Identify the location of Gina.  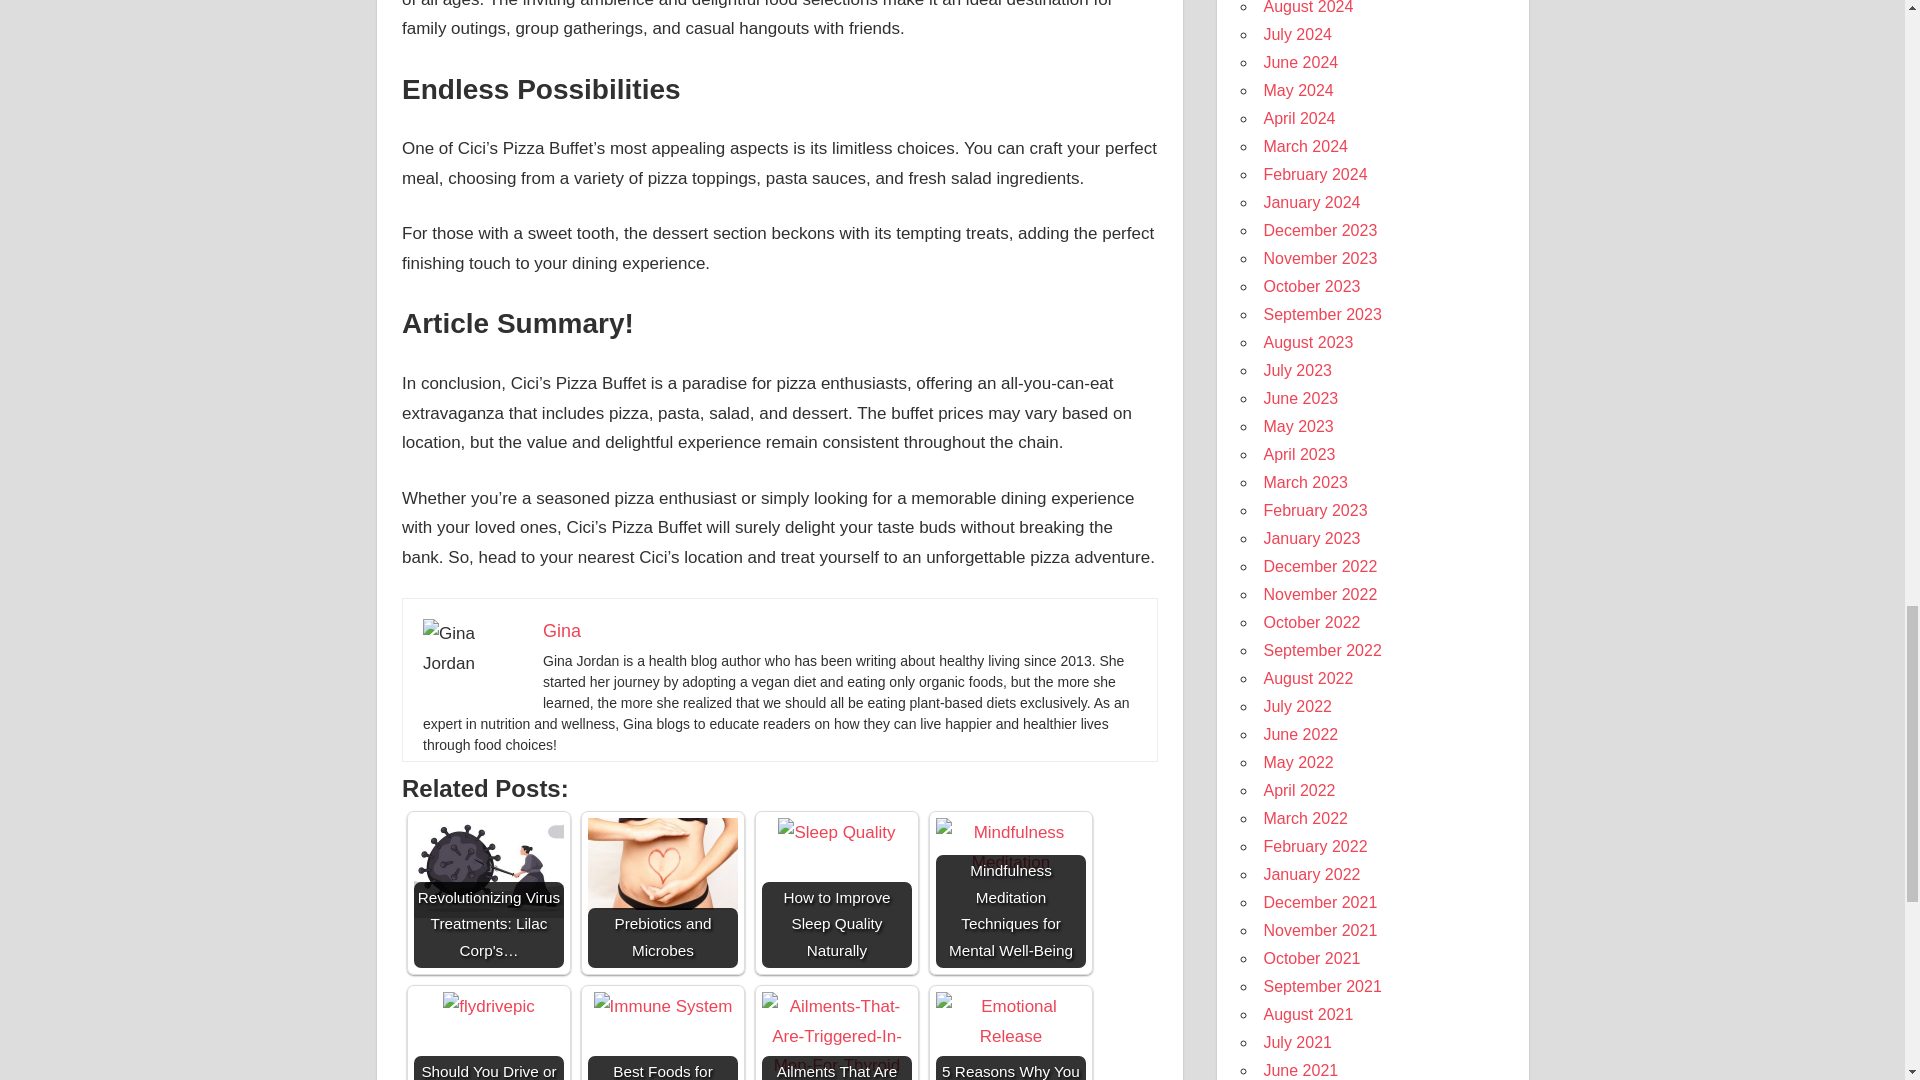
(562, 631).